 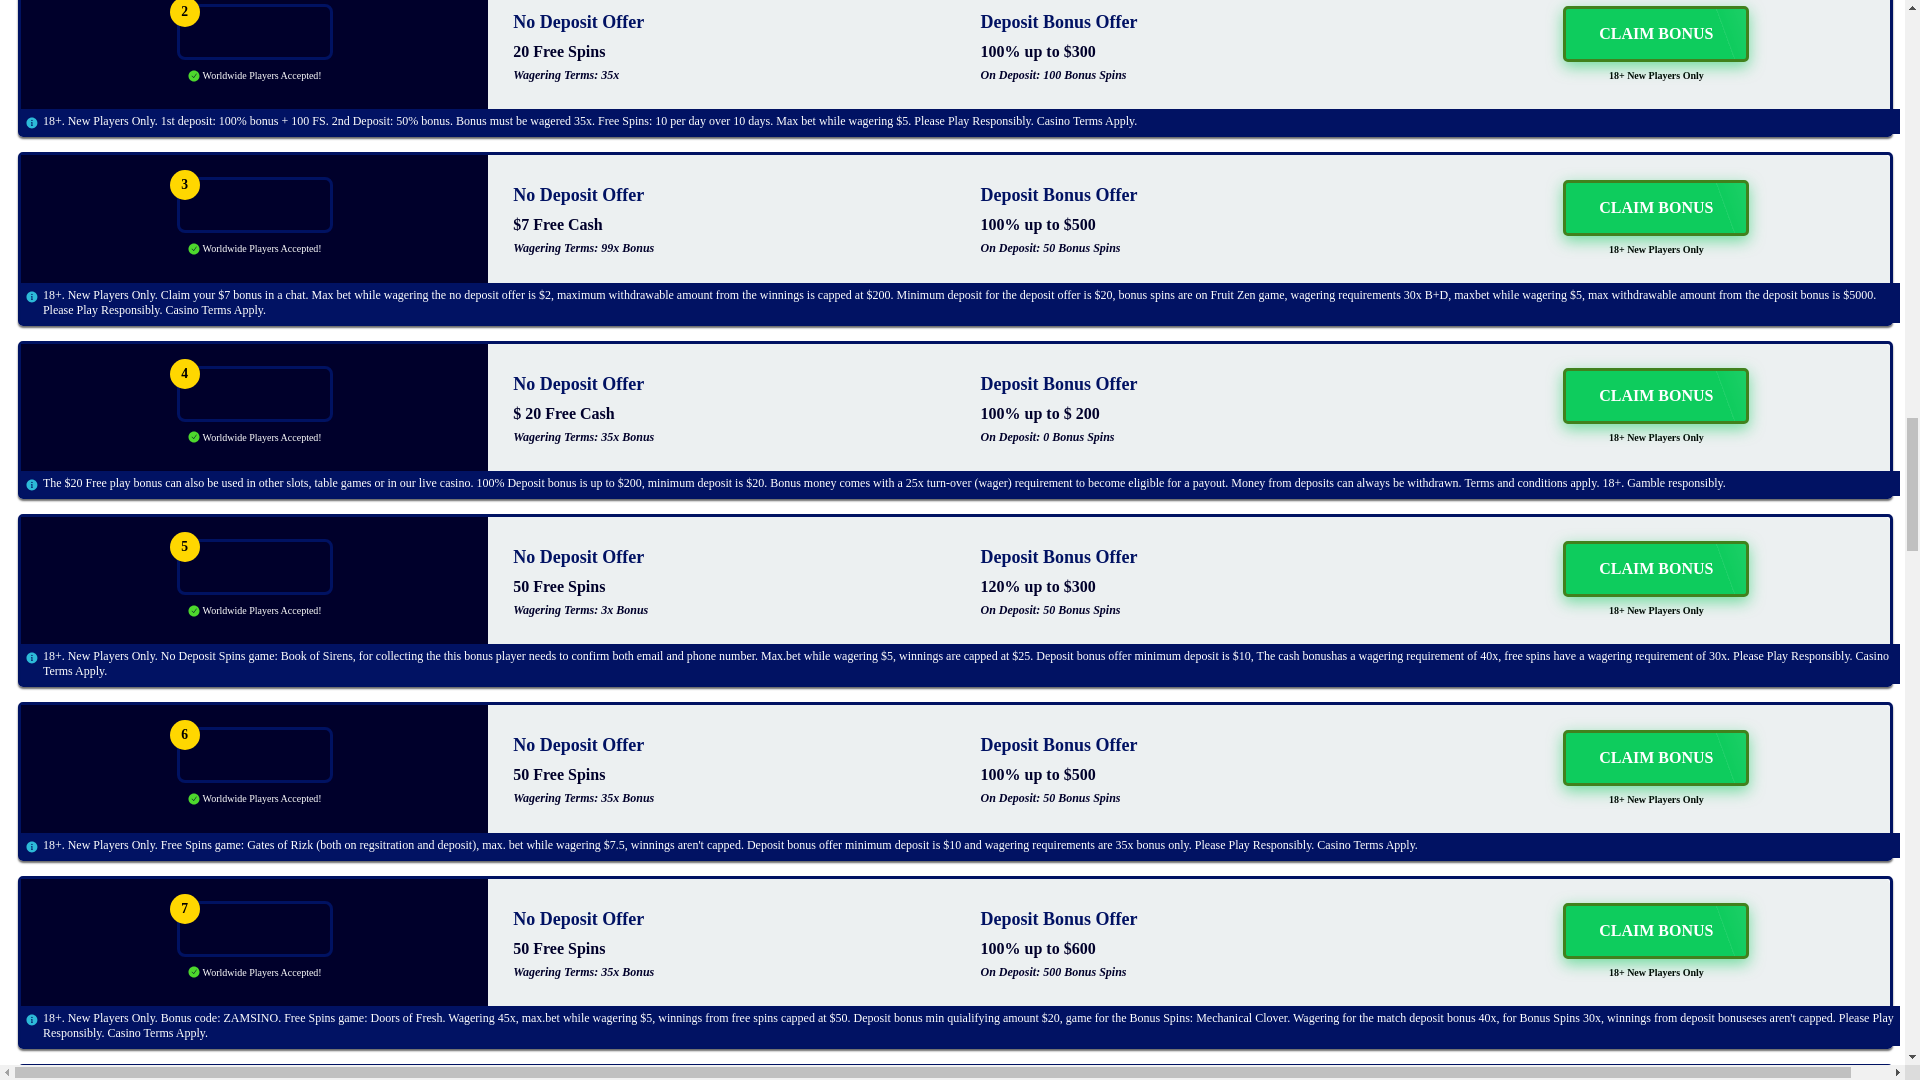 What do you see at coordinates (1656, 208) in the screenshot?
I see `CLAIM BONUS` at bounding box center [1656, 208].